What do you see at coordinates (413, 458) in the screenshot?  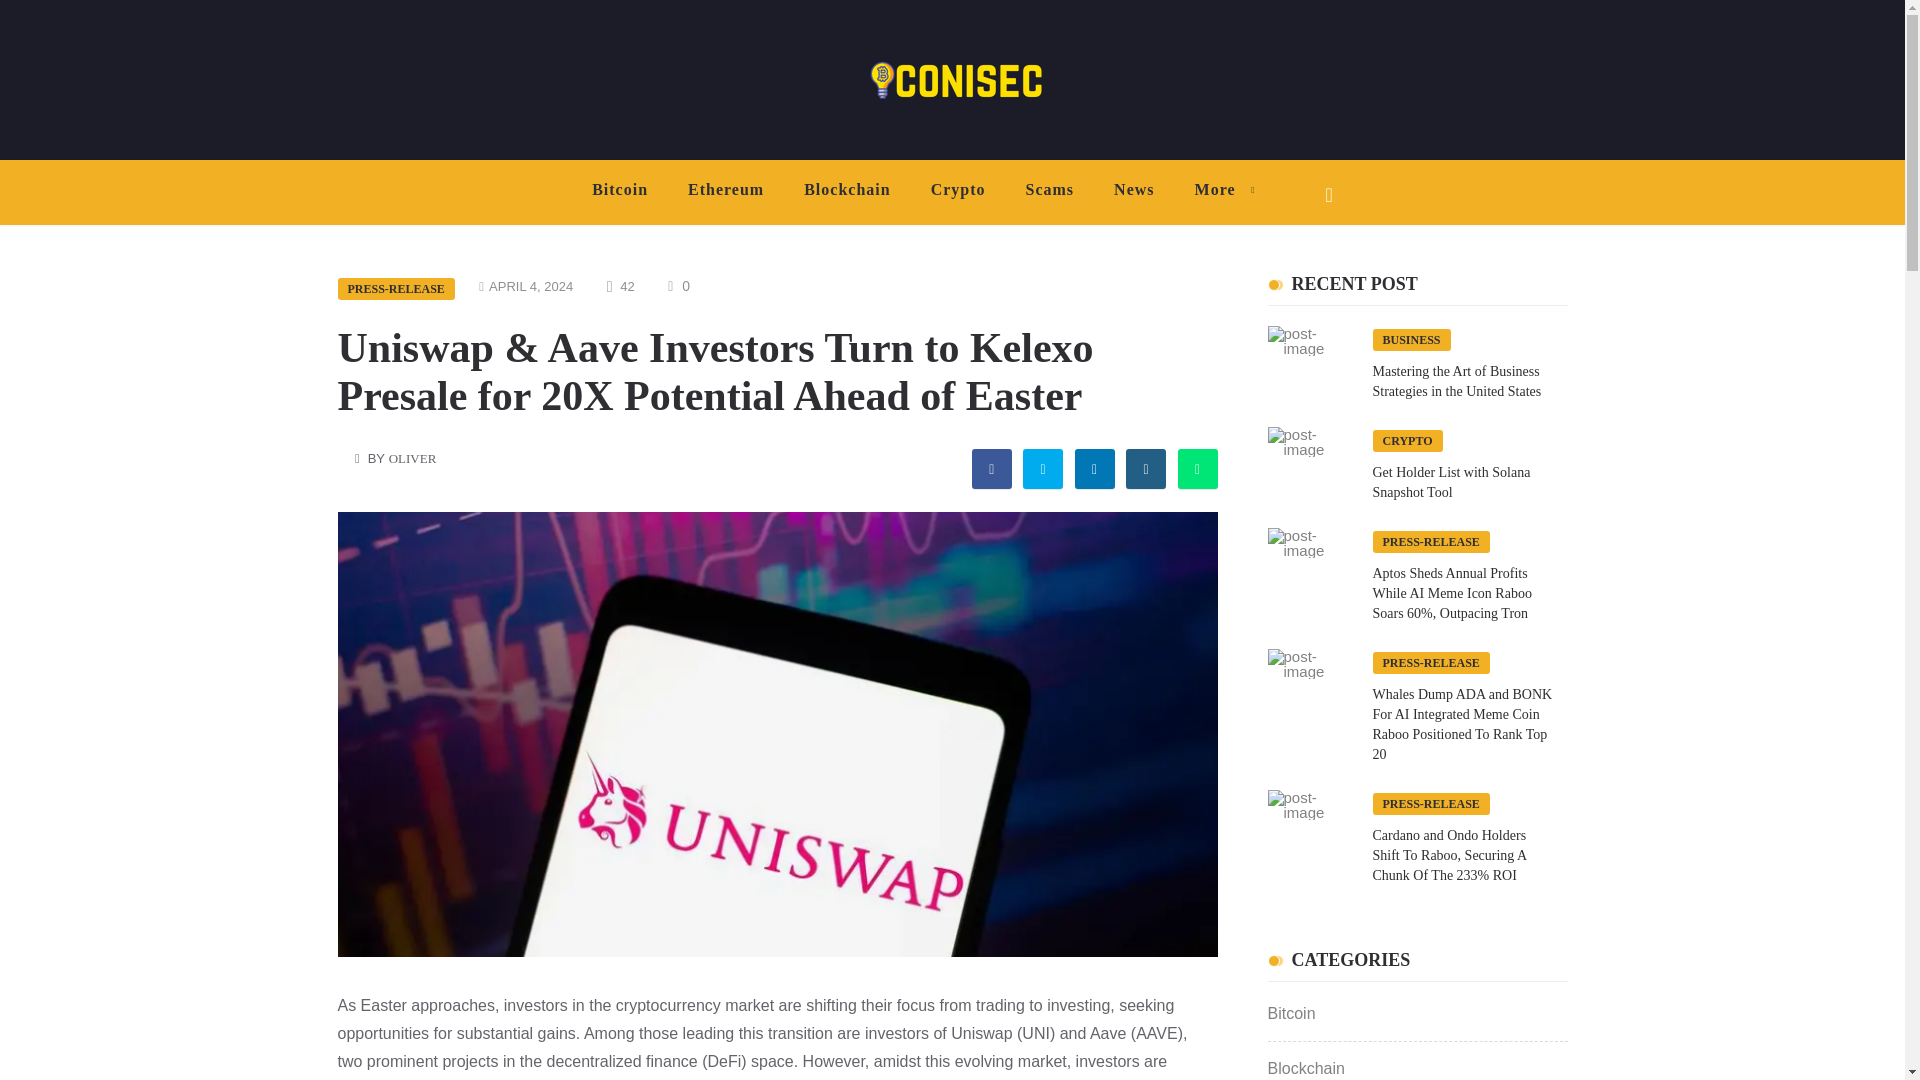 I see `OLIVER` at bounding box center [413, 458].